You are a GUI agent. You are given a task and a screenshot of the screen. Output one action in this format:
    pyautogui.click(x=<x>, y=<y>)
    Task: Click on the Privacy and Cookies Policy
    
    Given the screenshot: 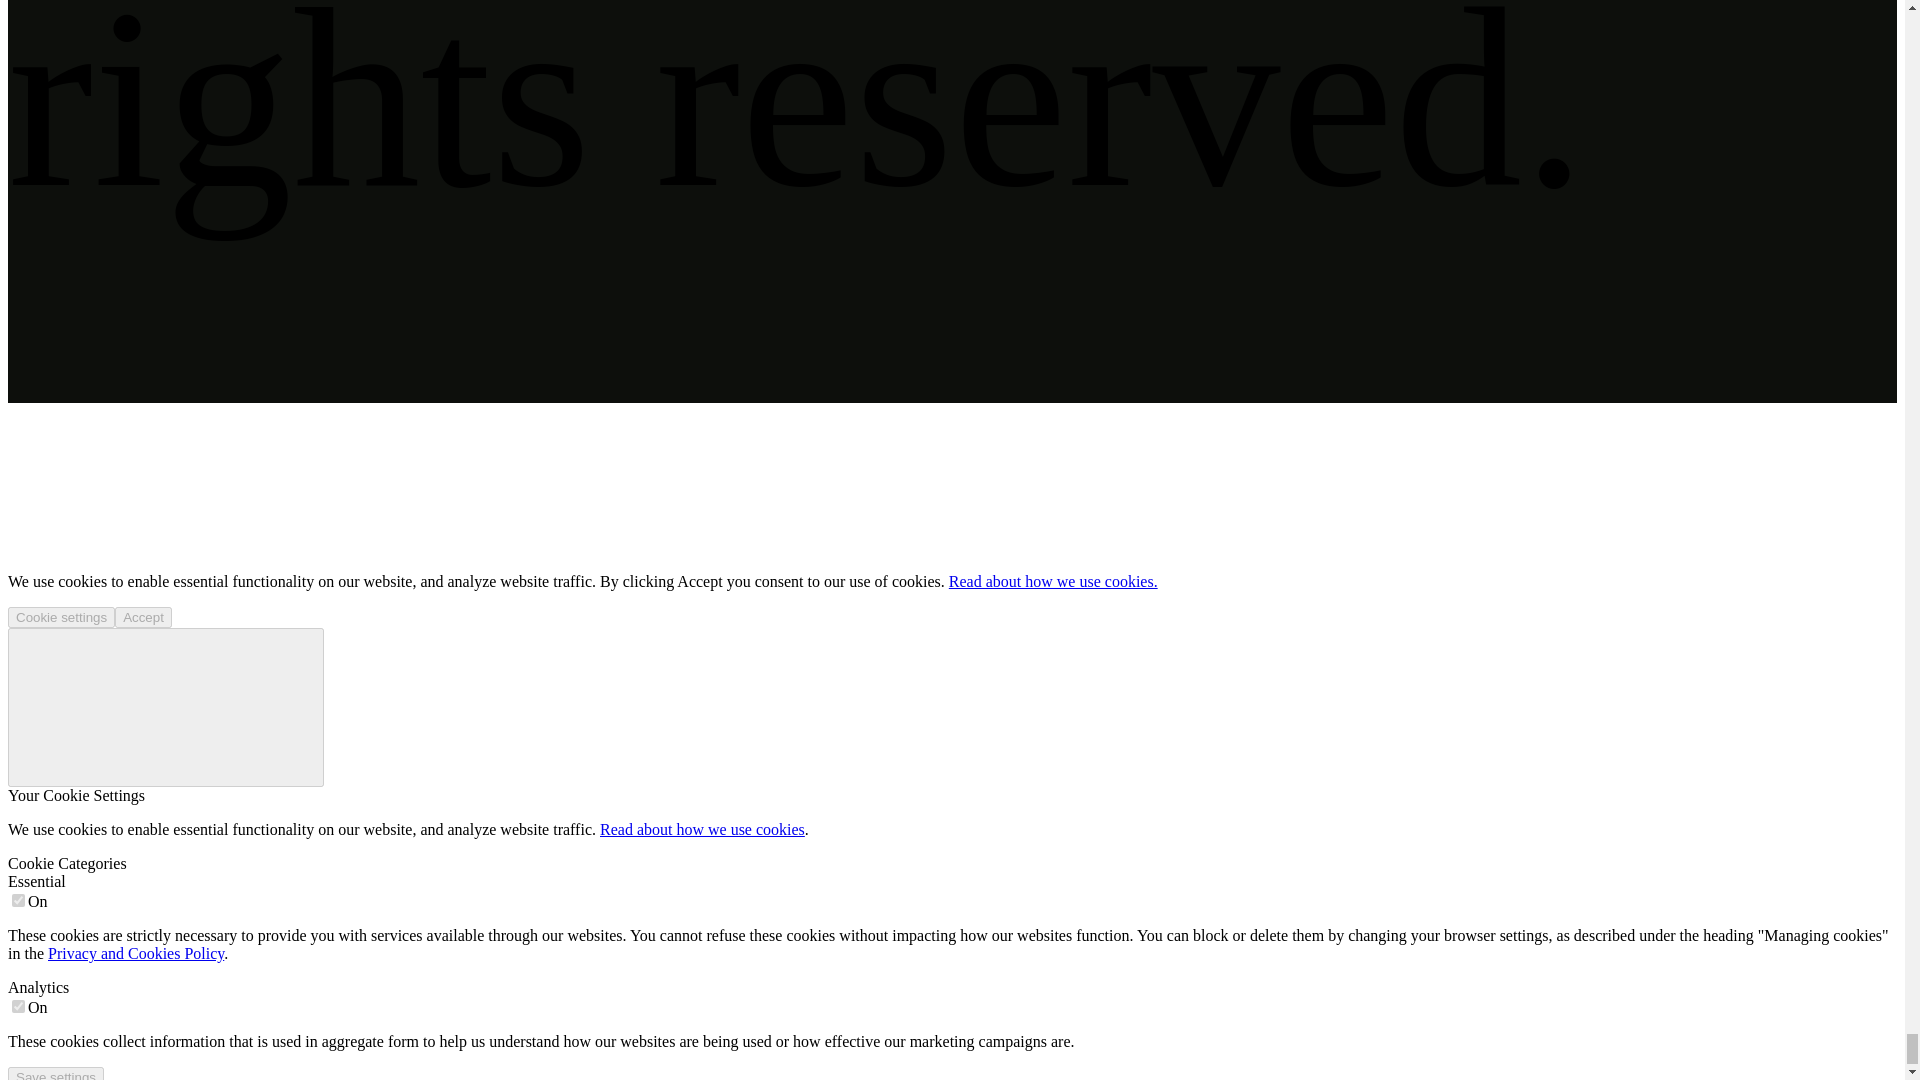 What is the action you would take?
    pyautogui.click(x=136, y=954)
    